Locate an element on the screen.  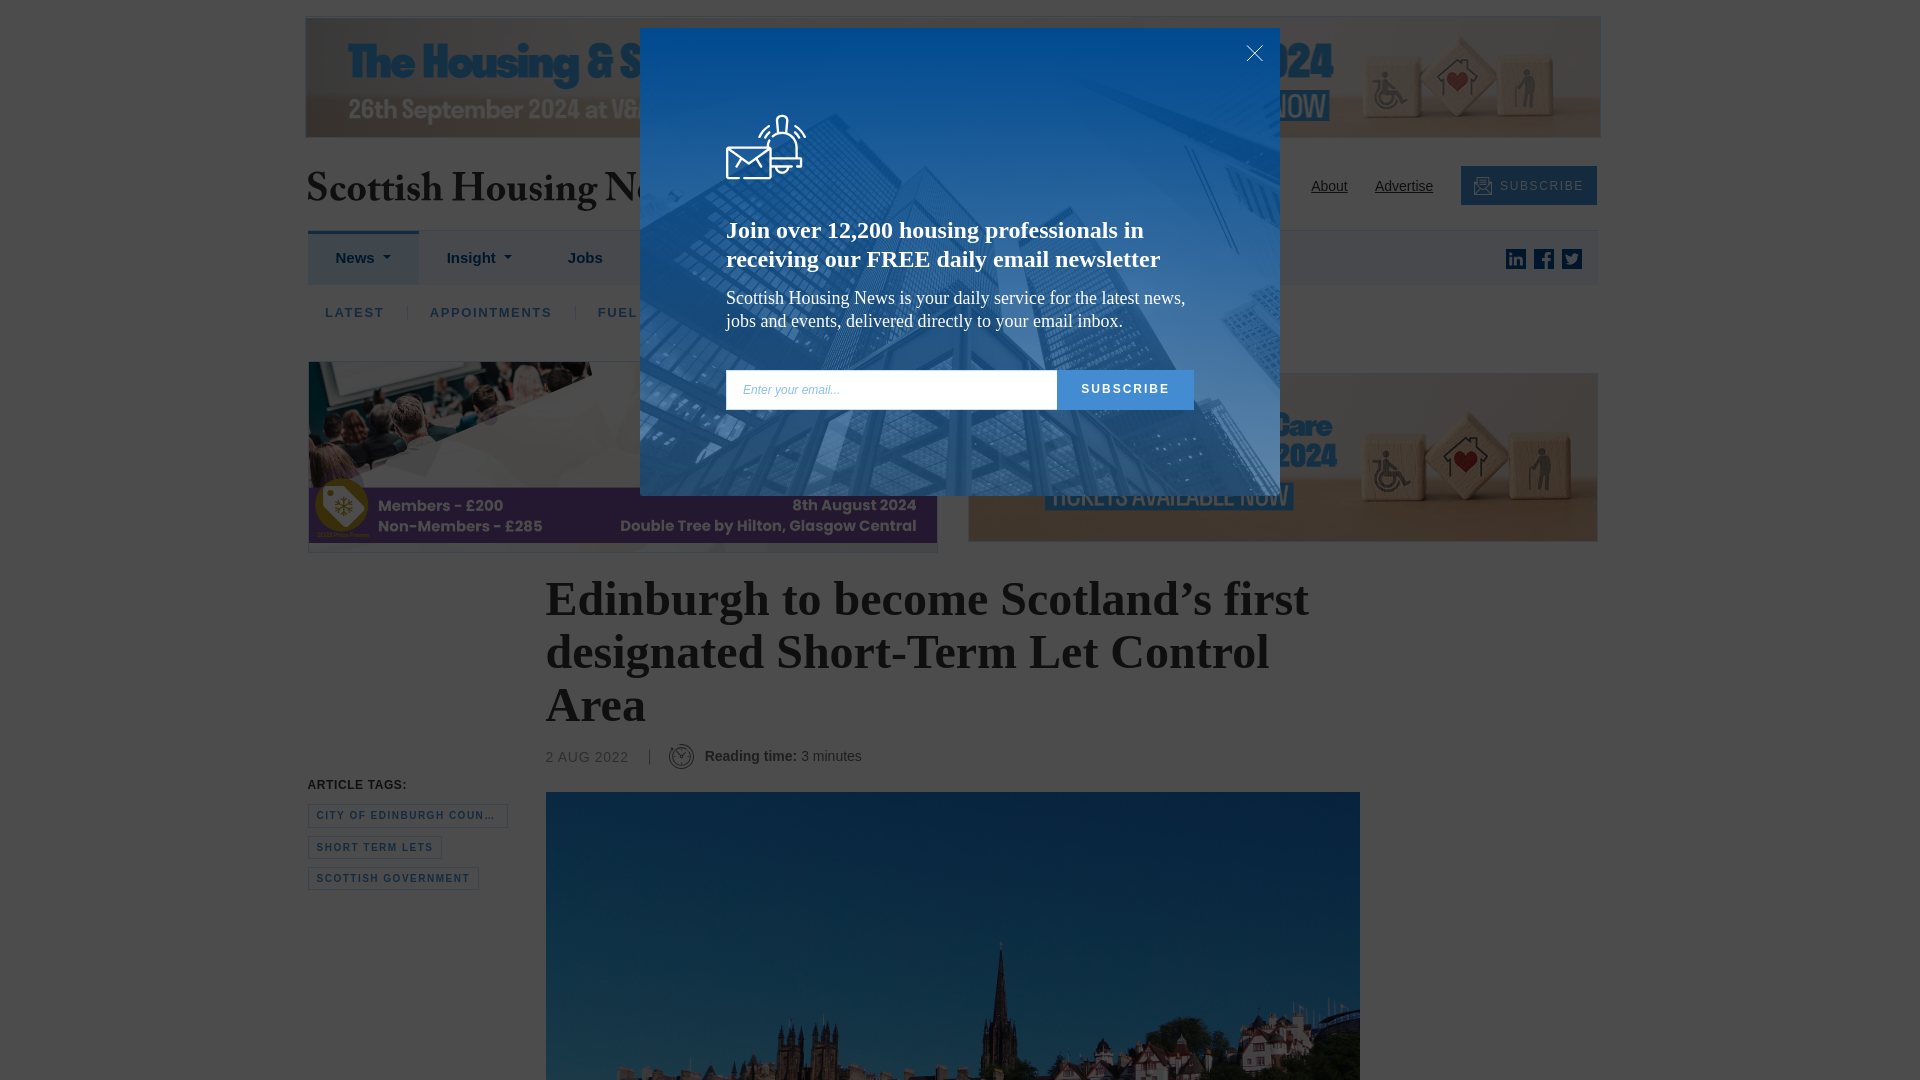
WELFARE is located at coordinates (1048, 312).